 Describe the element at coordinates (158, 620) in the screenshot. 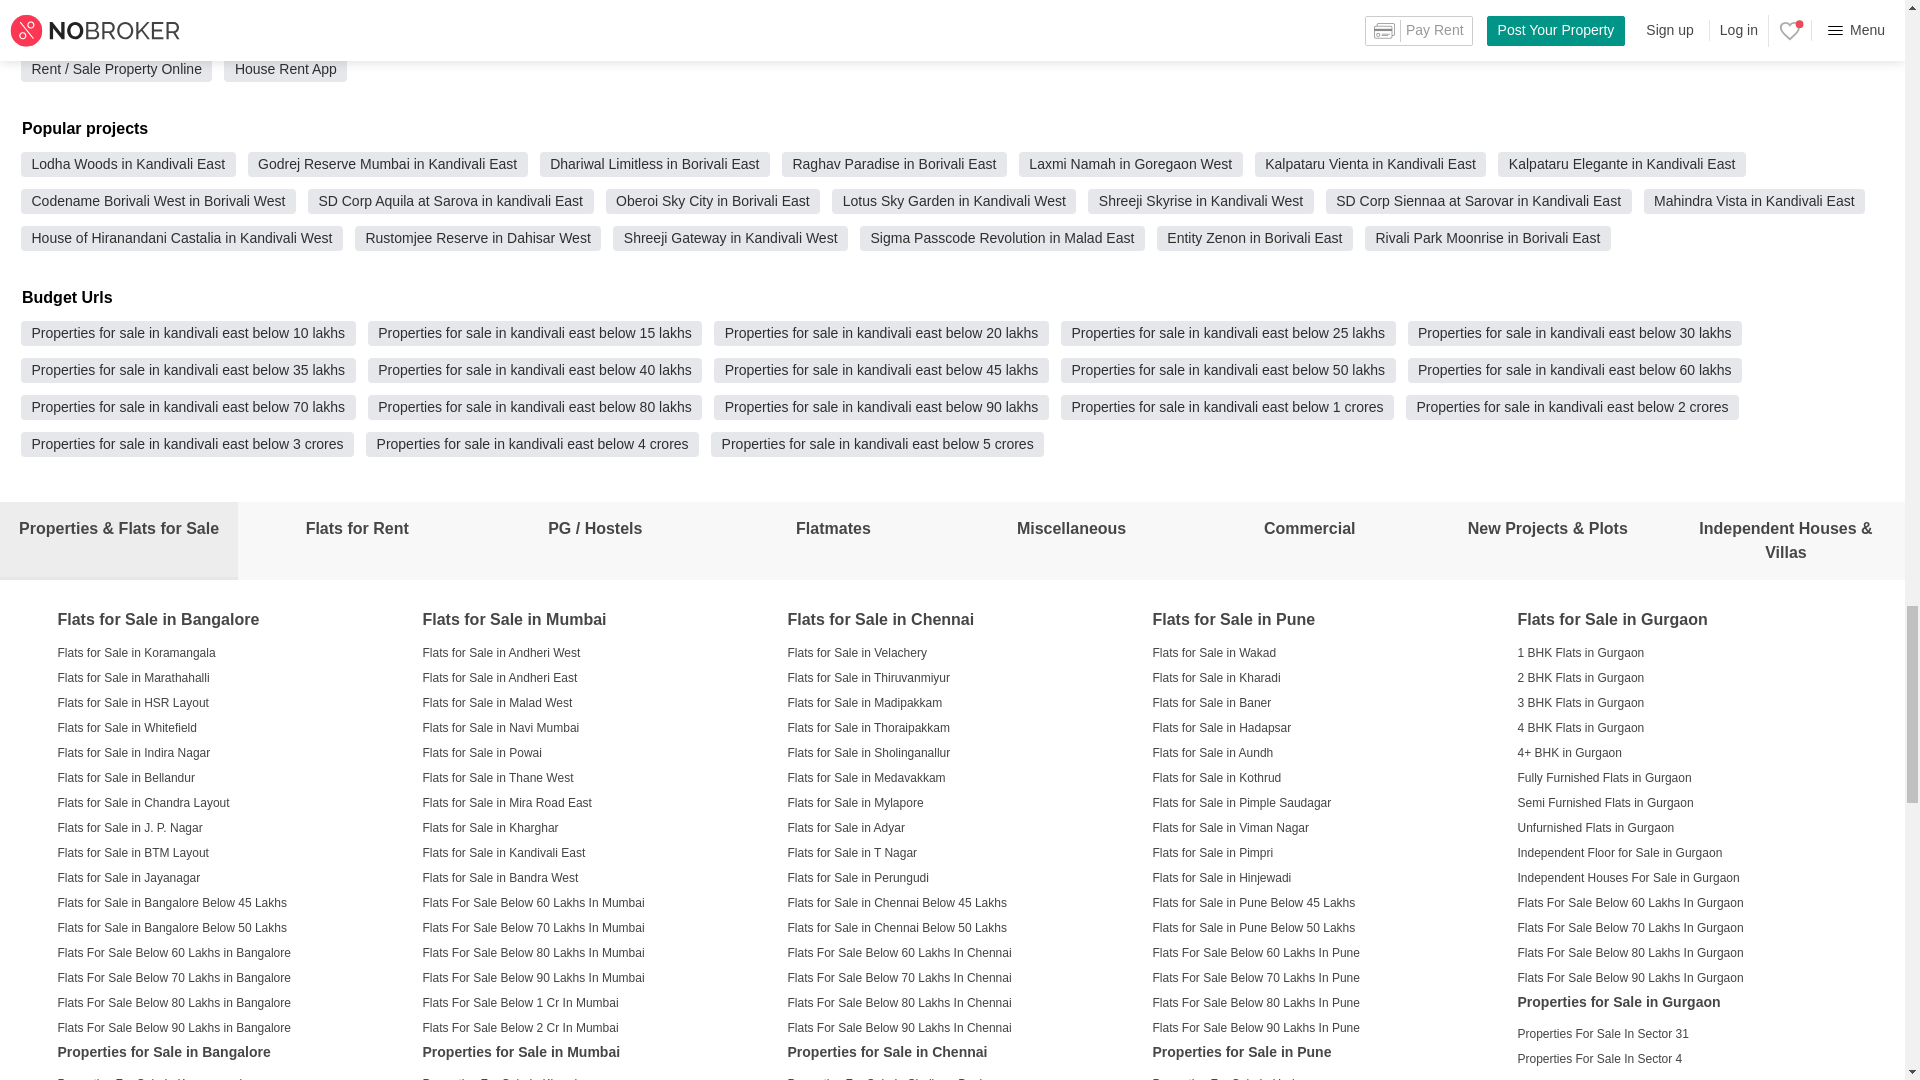

I see `Flats for Sale in Bangalore` at that location.